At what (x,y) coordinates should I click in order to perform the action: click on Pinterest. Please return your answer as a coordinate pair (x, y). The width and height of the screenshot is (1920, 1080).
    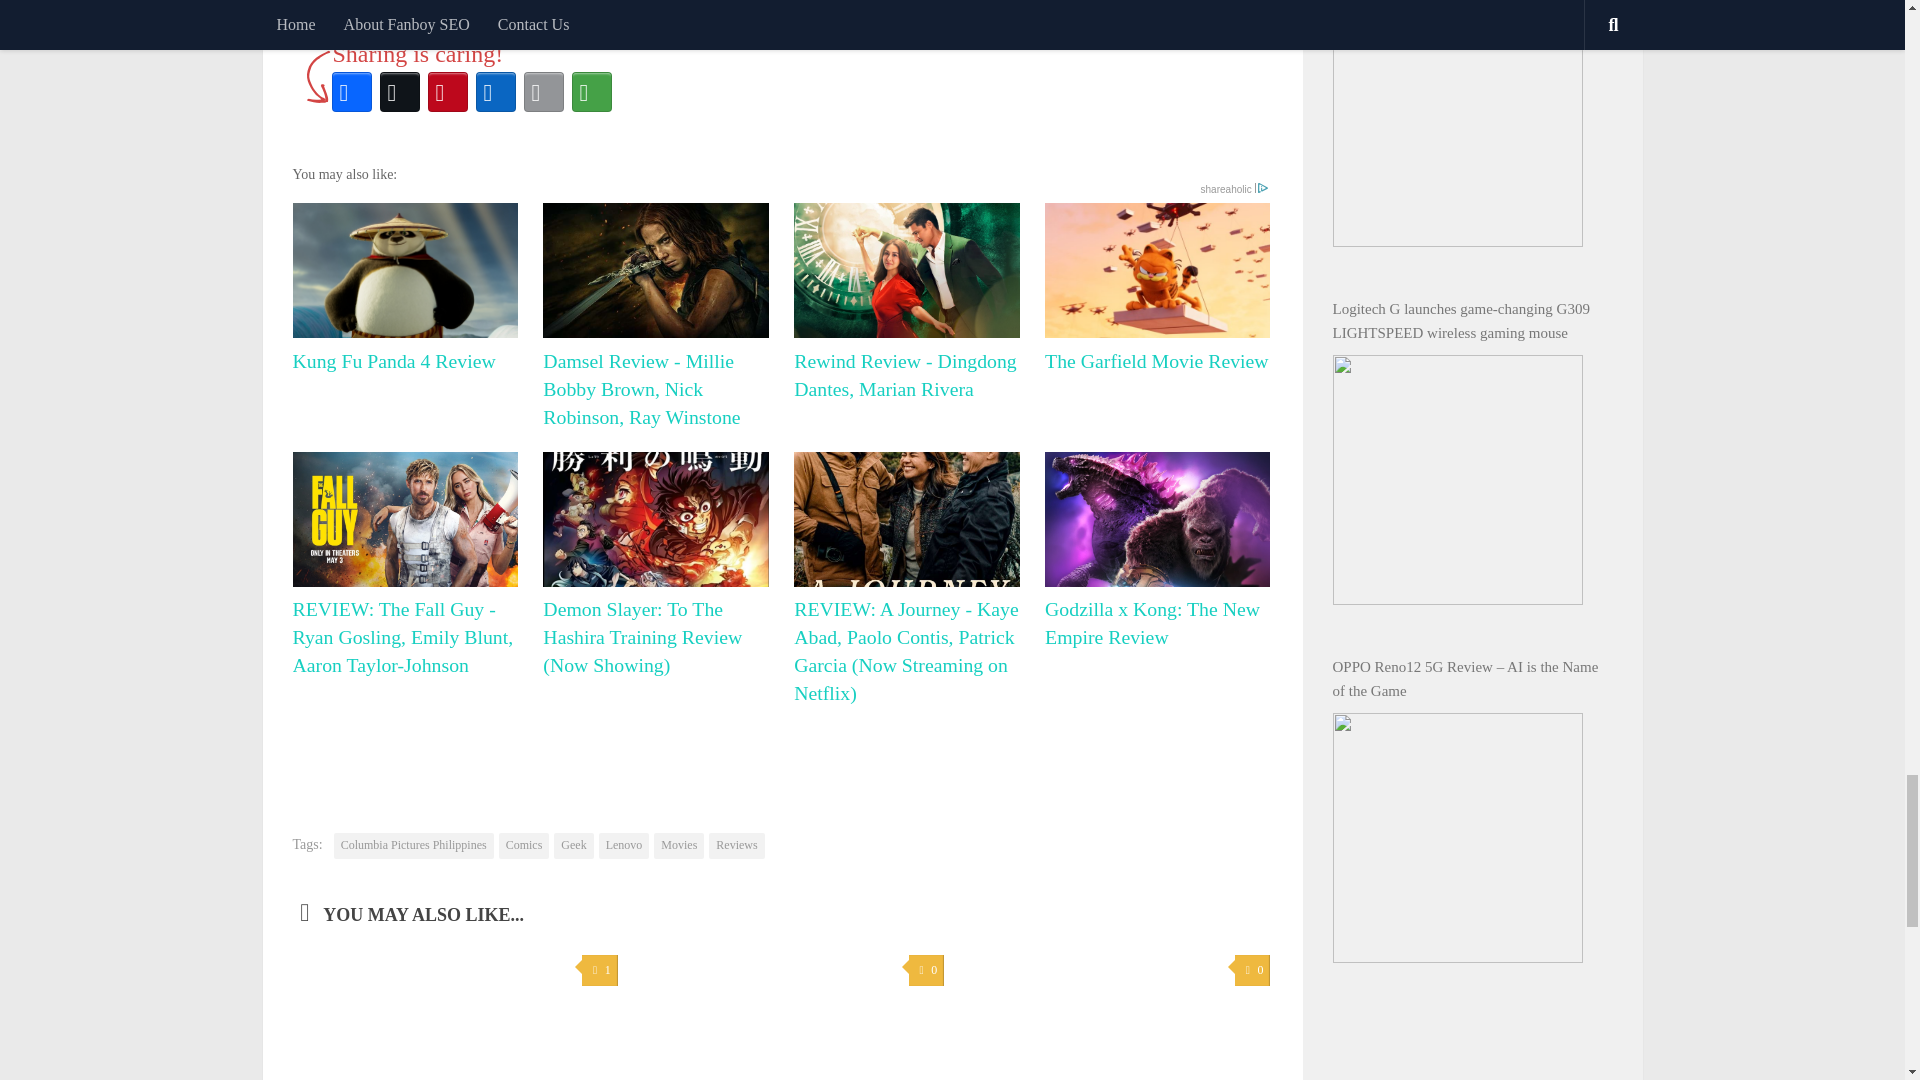
    Looking at the image, I should click on (448, 92).